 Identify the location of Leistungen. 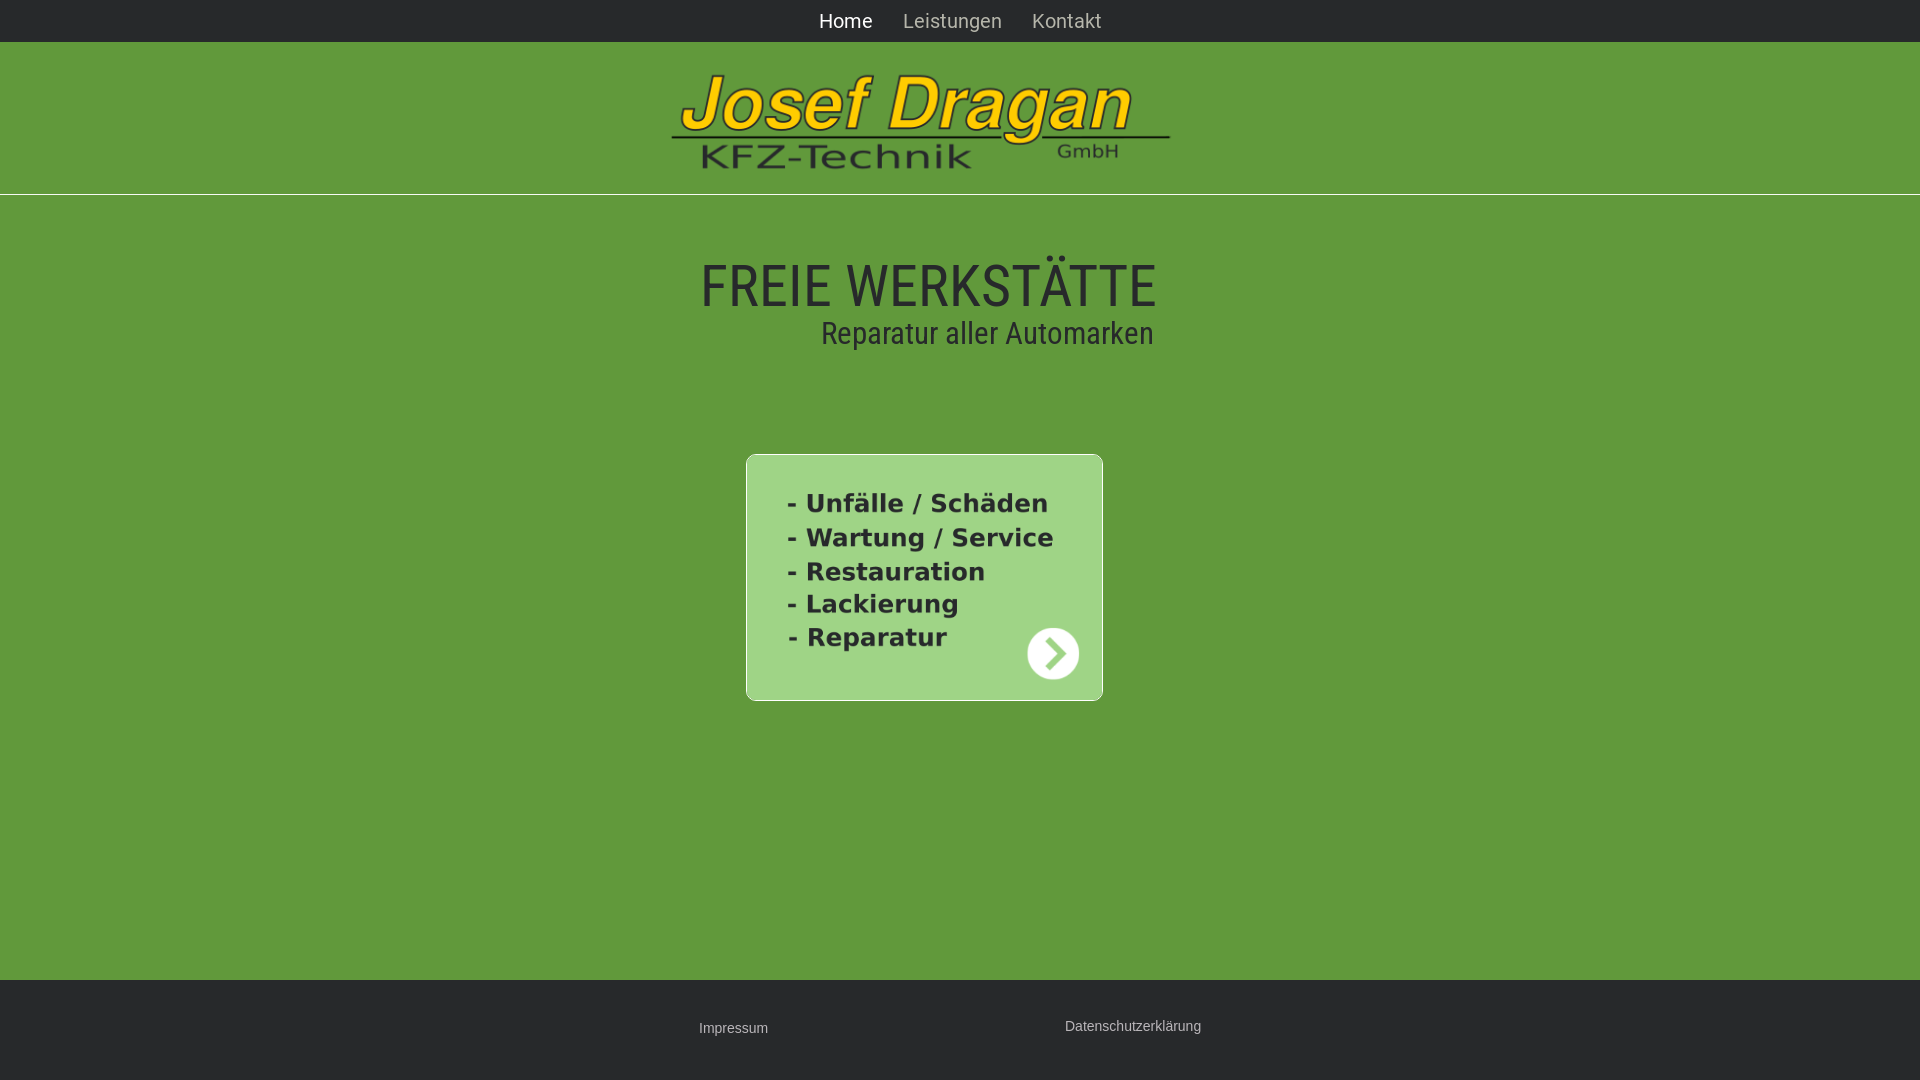
(952, 21).